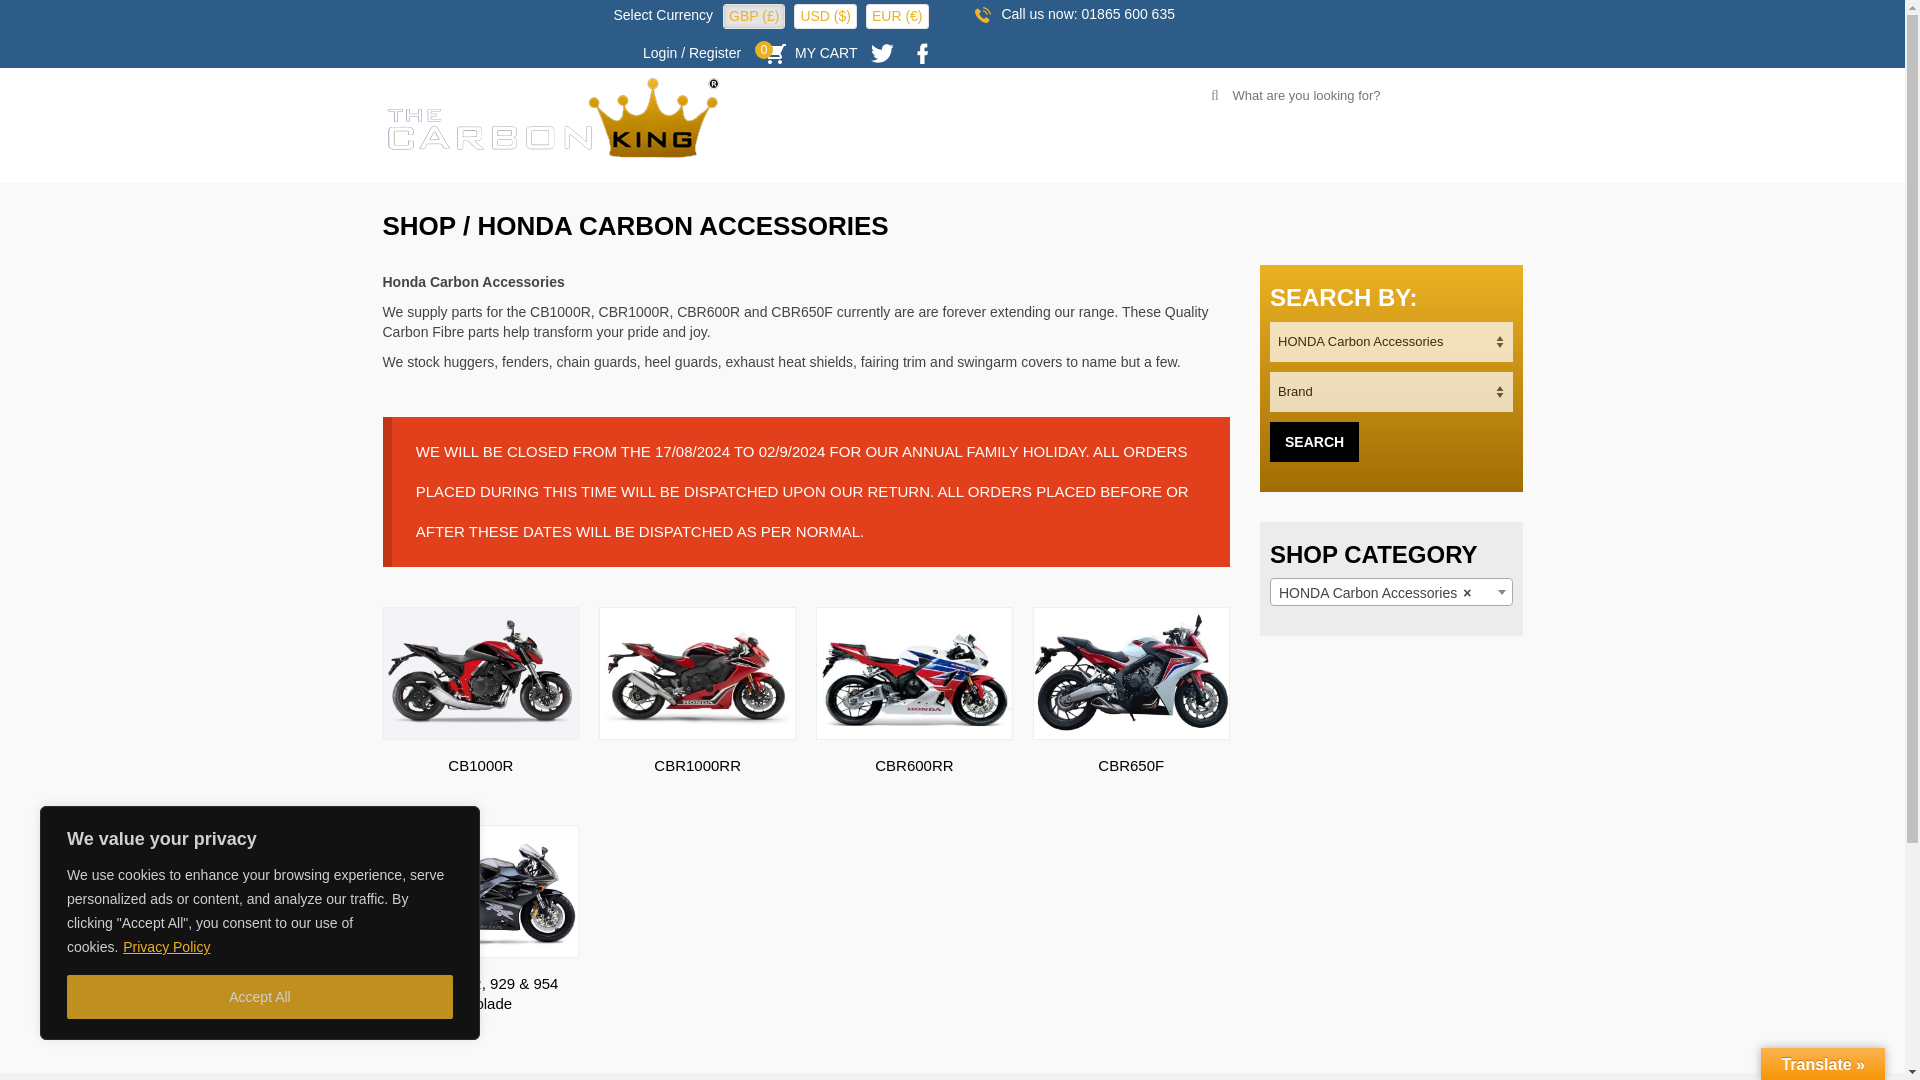 The image size is (1920, 1080). Describe the element at coordinates (1128, 14) in the screenshot. I see `01865 600 635` at that location.